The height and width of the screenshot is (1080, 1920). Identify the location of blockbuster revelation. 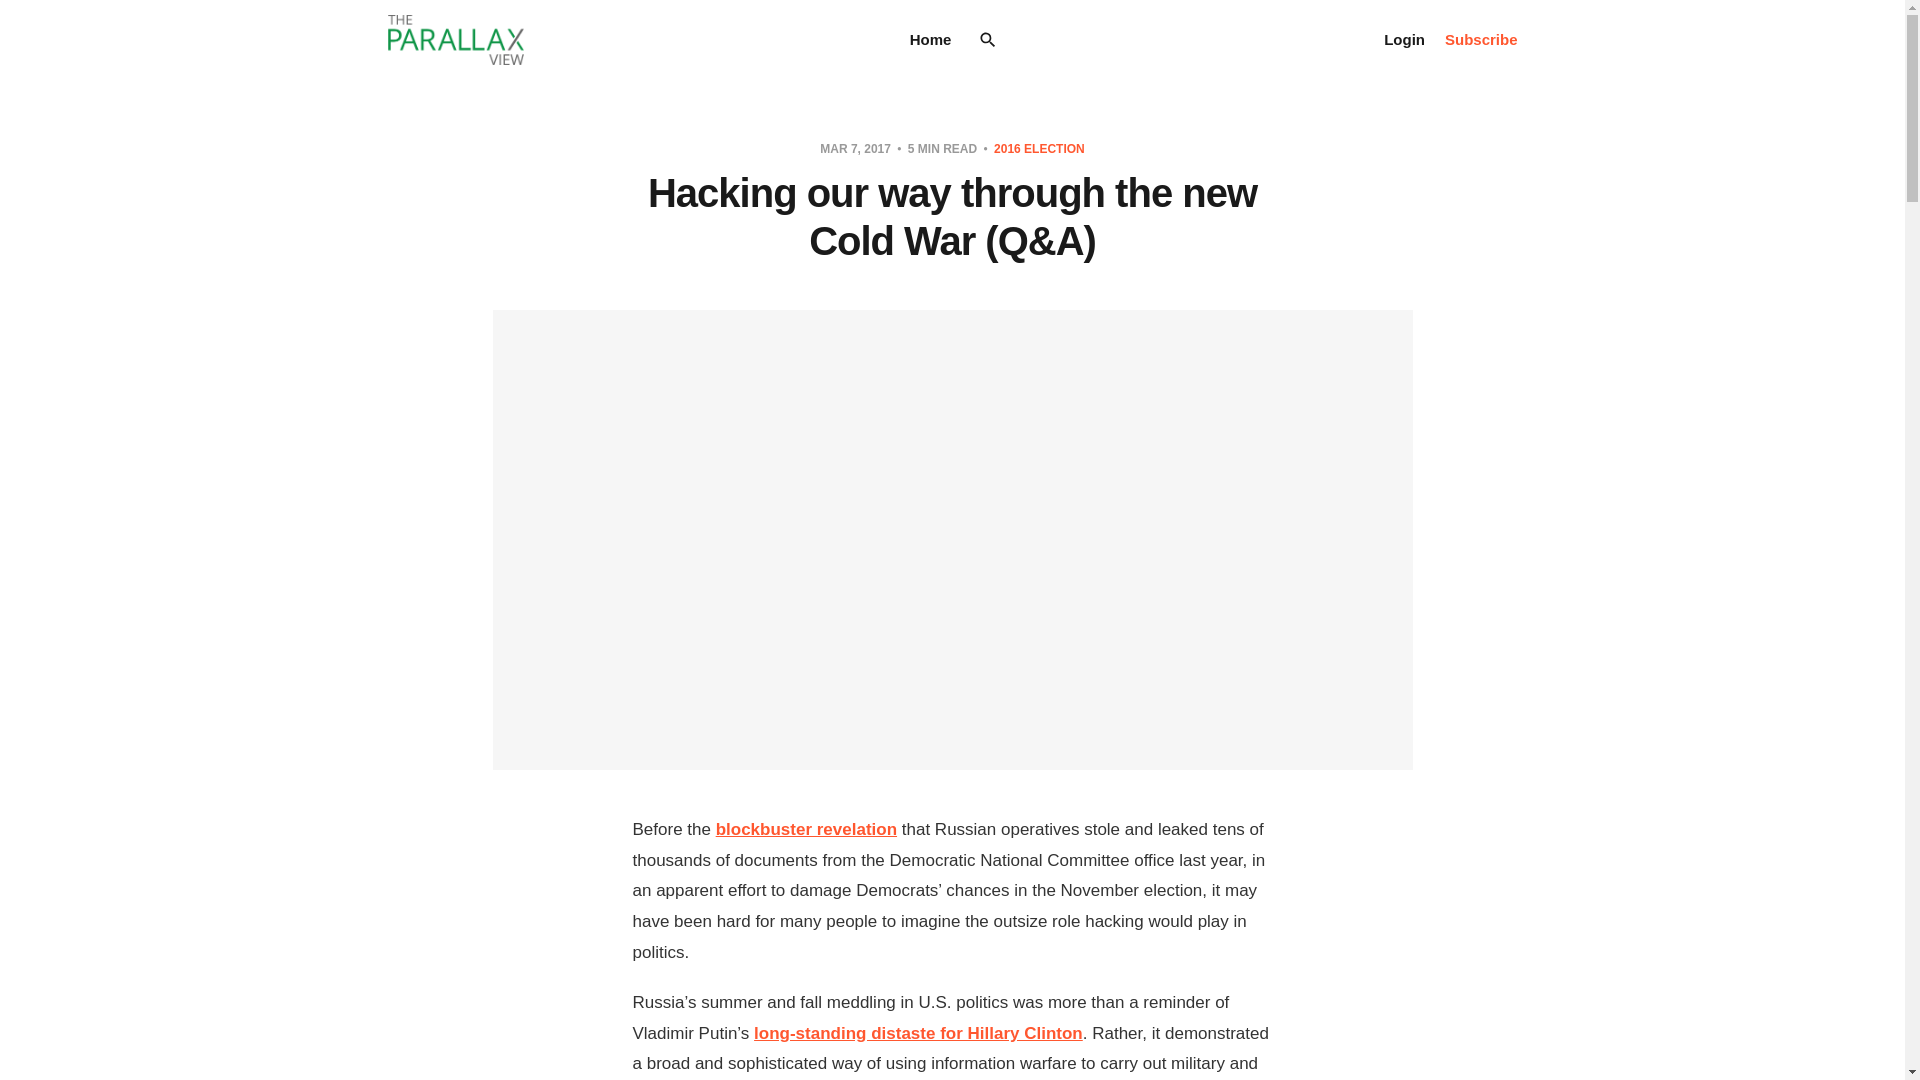
(806, 829).